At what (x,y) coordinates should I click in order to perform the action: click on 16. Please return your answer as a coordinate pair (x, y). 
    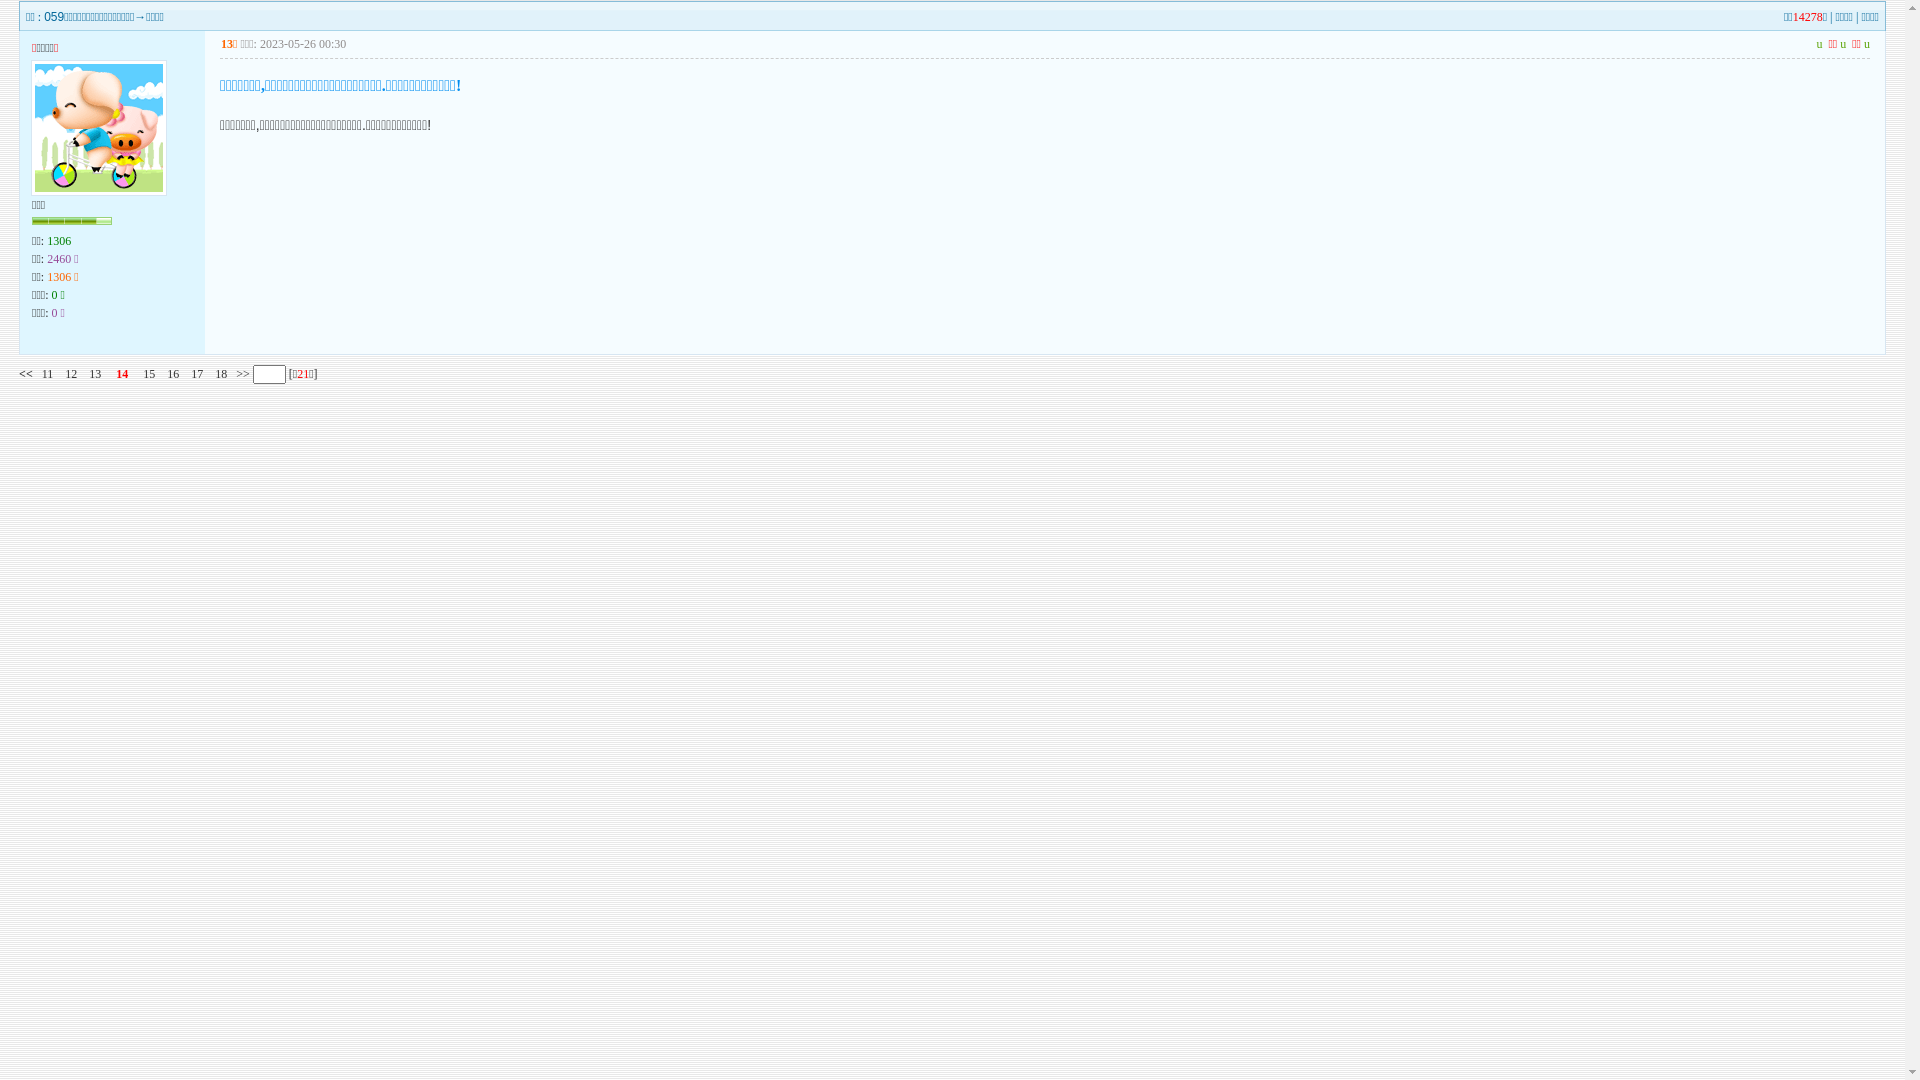
    Looking at the image, I should click on (173, 374).